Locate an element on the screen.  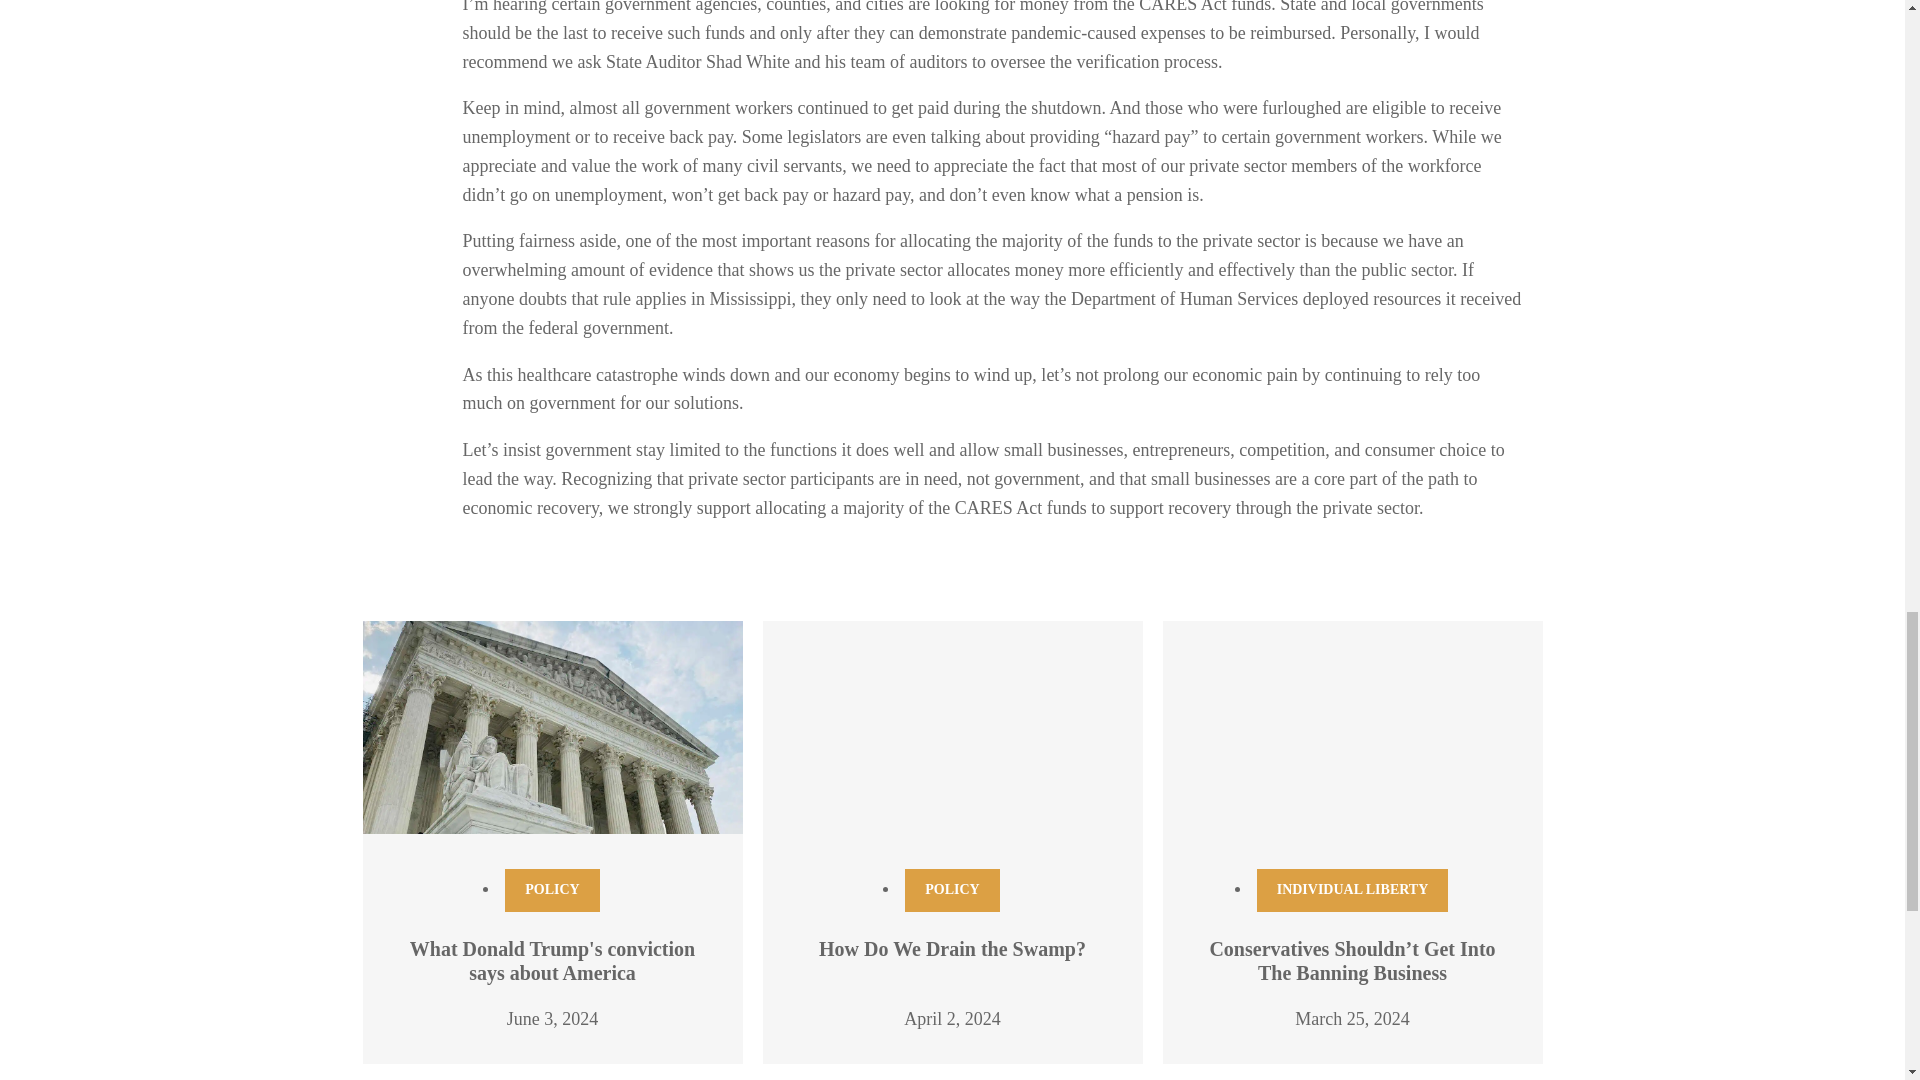
How Do We Drain the Swamp? is located at coordinates (952, 949).